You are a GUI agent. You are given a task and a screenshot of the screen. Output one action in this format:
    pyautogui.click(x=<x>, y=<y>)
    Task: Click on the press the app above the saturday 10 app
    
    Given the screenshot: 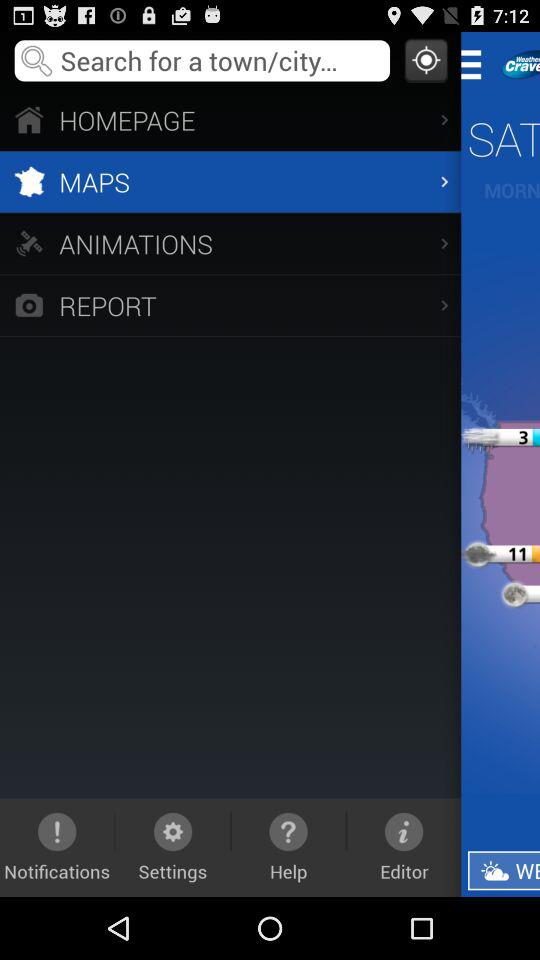 What is the action you would take?
    pyautogui.click(x=478, y=64)
    